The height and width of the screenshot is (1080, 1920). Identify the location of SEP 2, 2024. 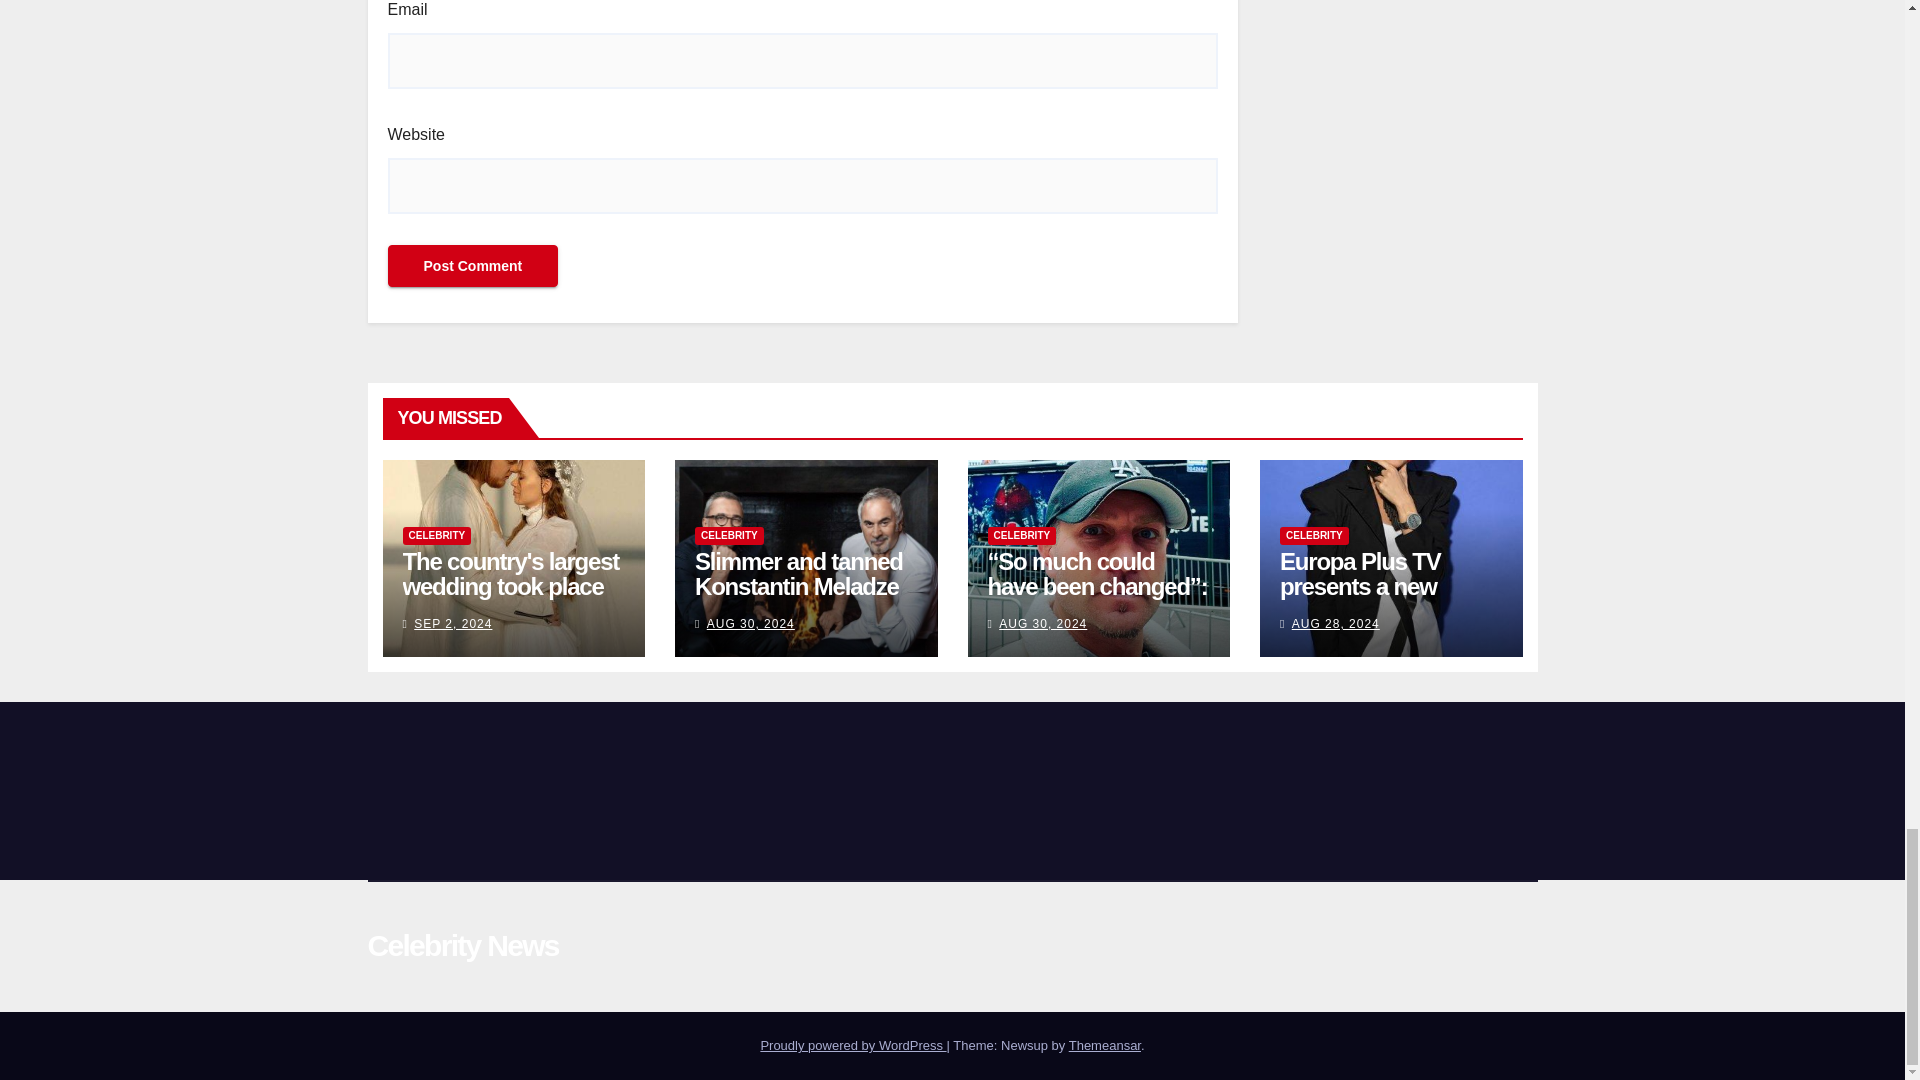
(452, 623).